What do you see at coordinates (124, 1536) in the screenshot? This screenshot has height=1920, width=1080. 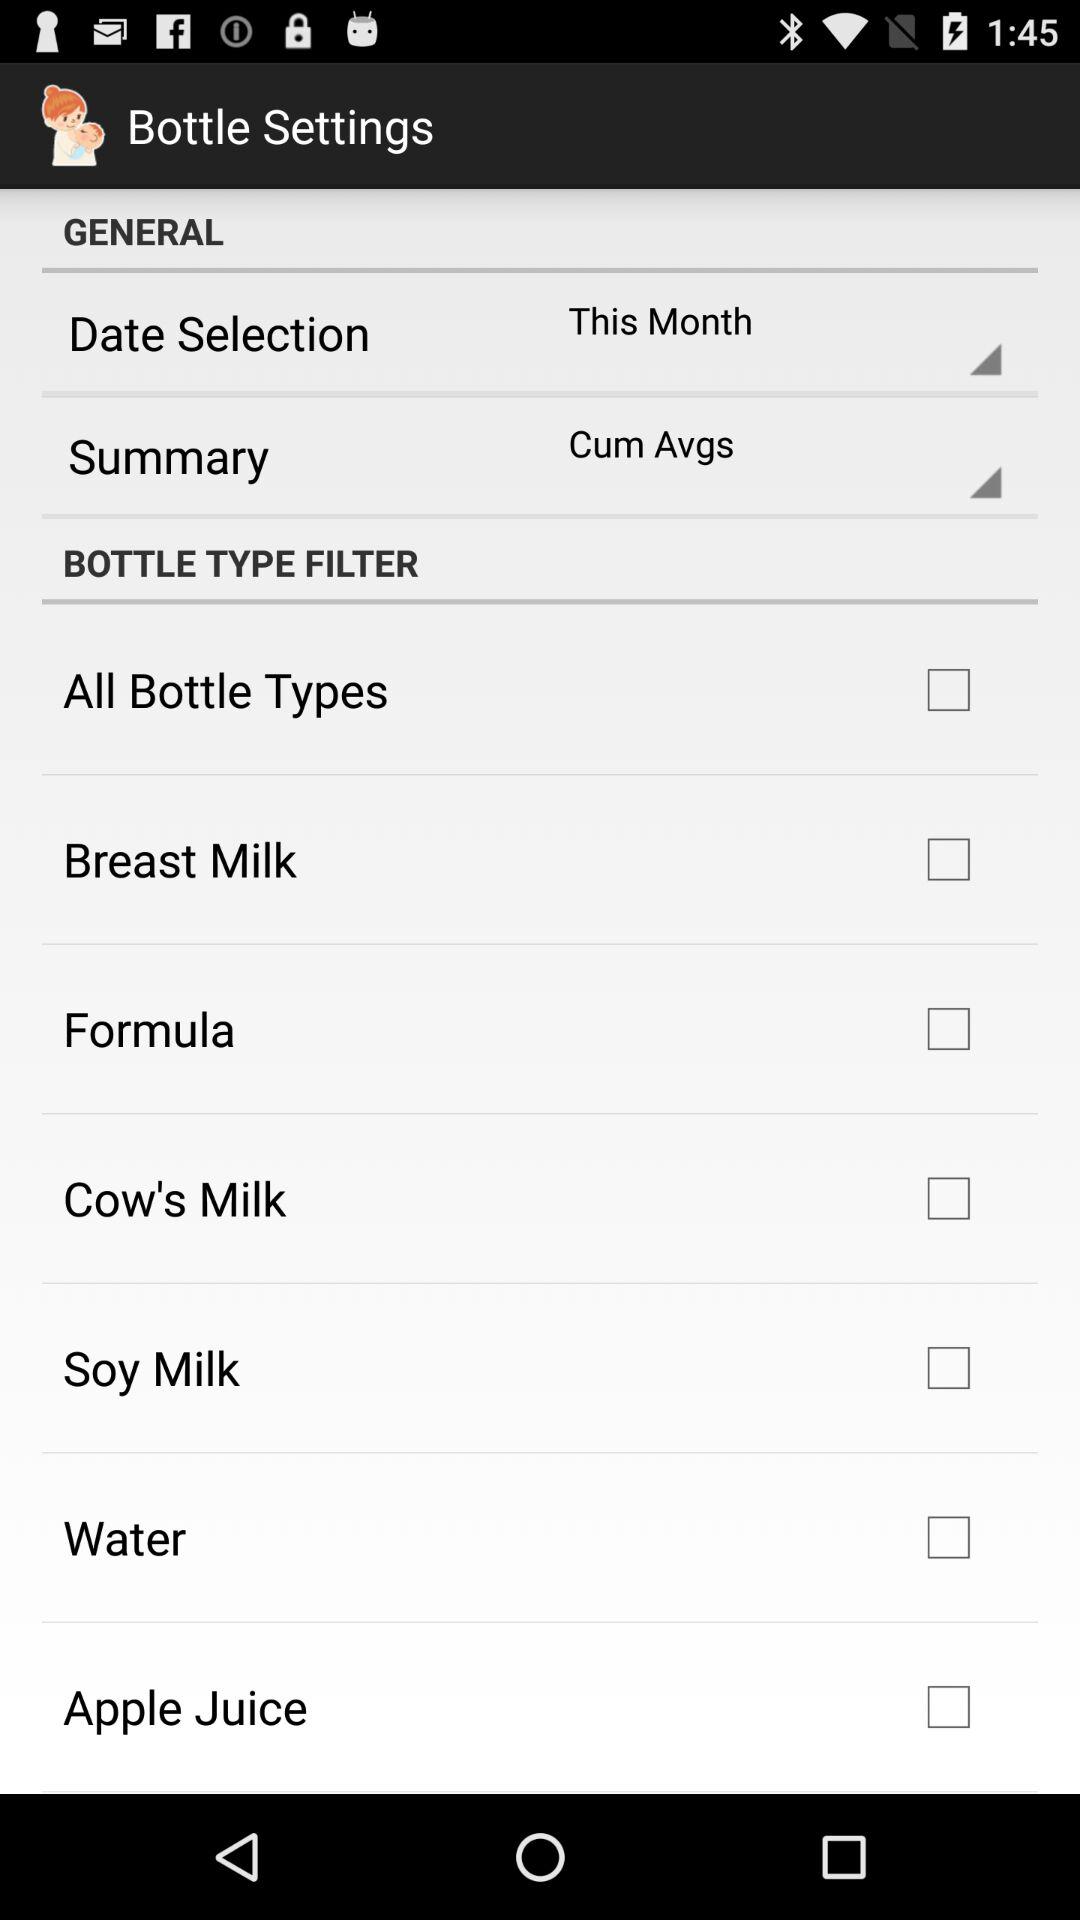 I see `flip until the water app` at bounding box center [124, 1536].